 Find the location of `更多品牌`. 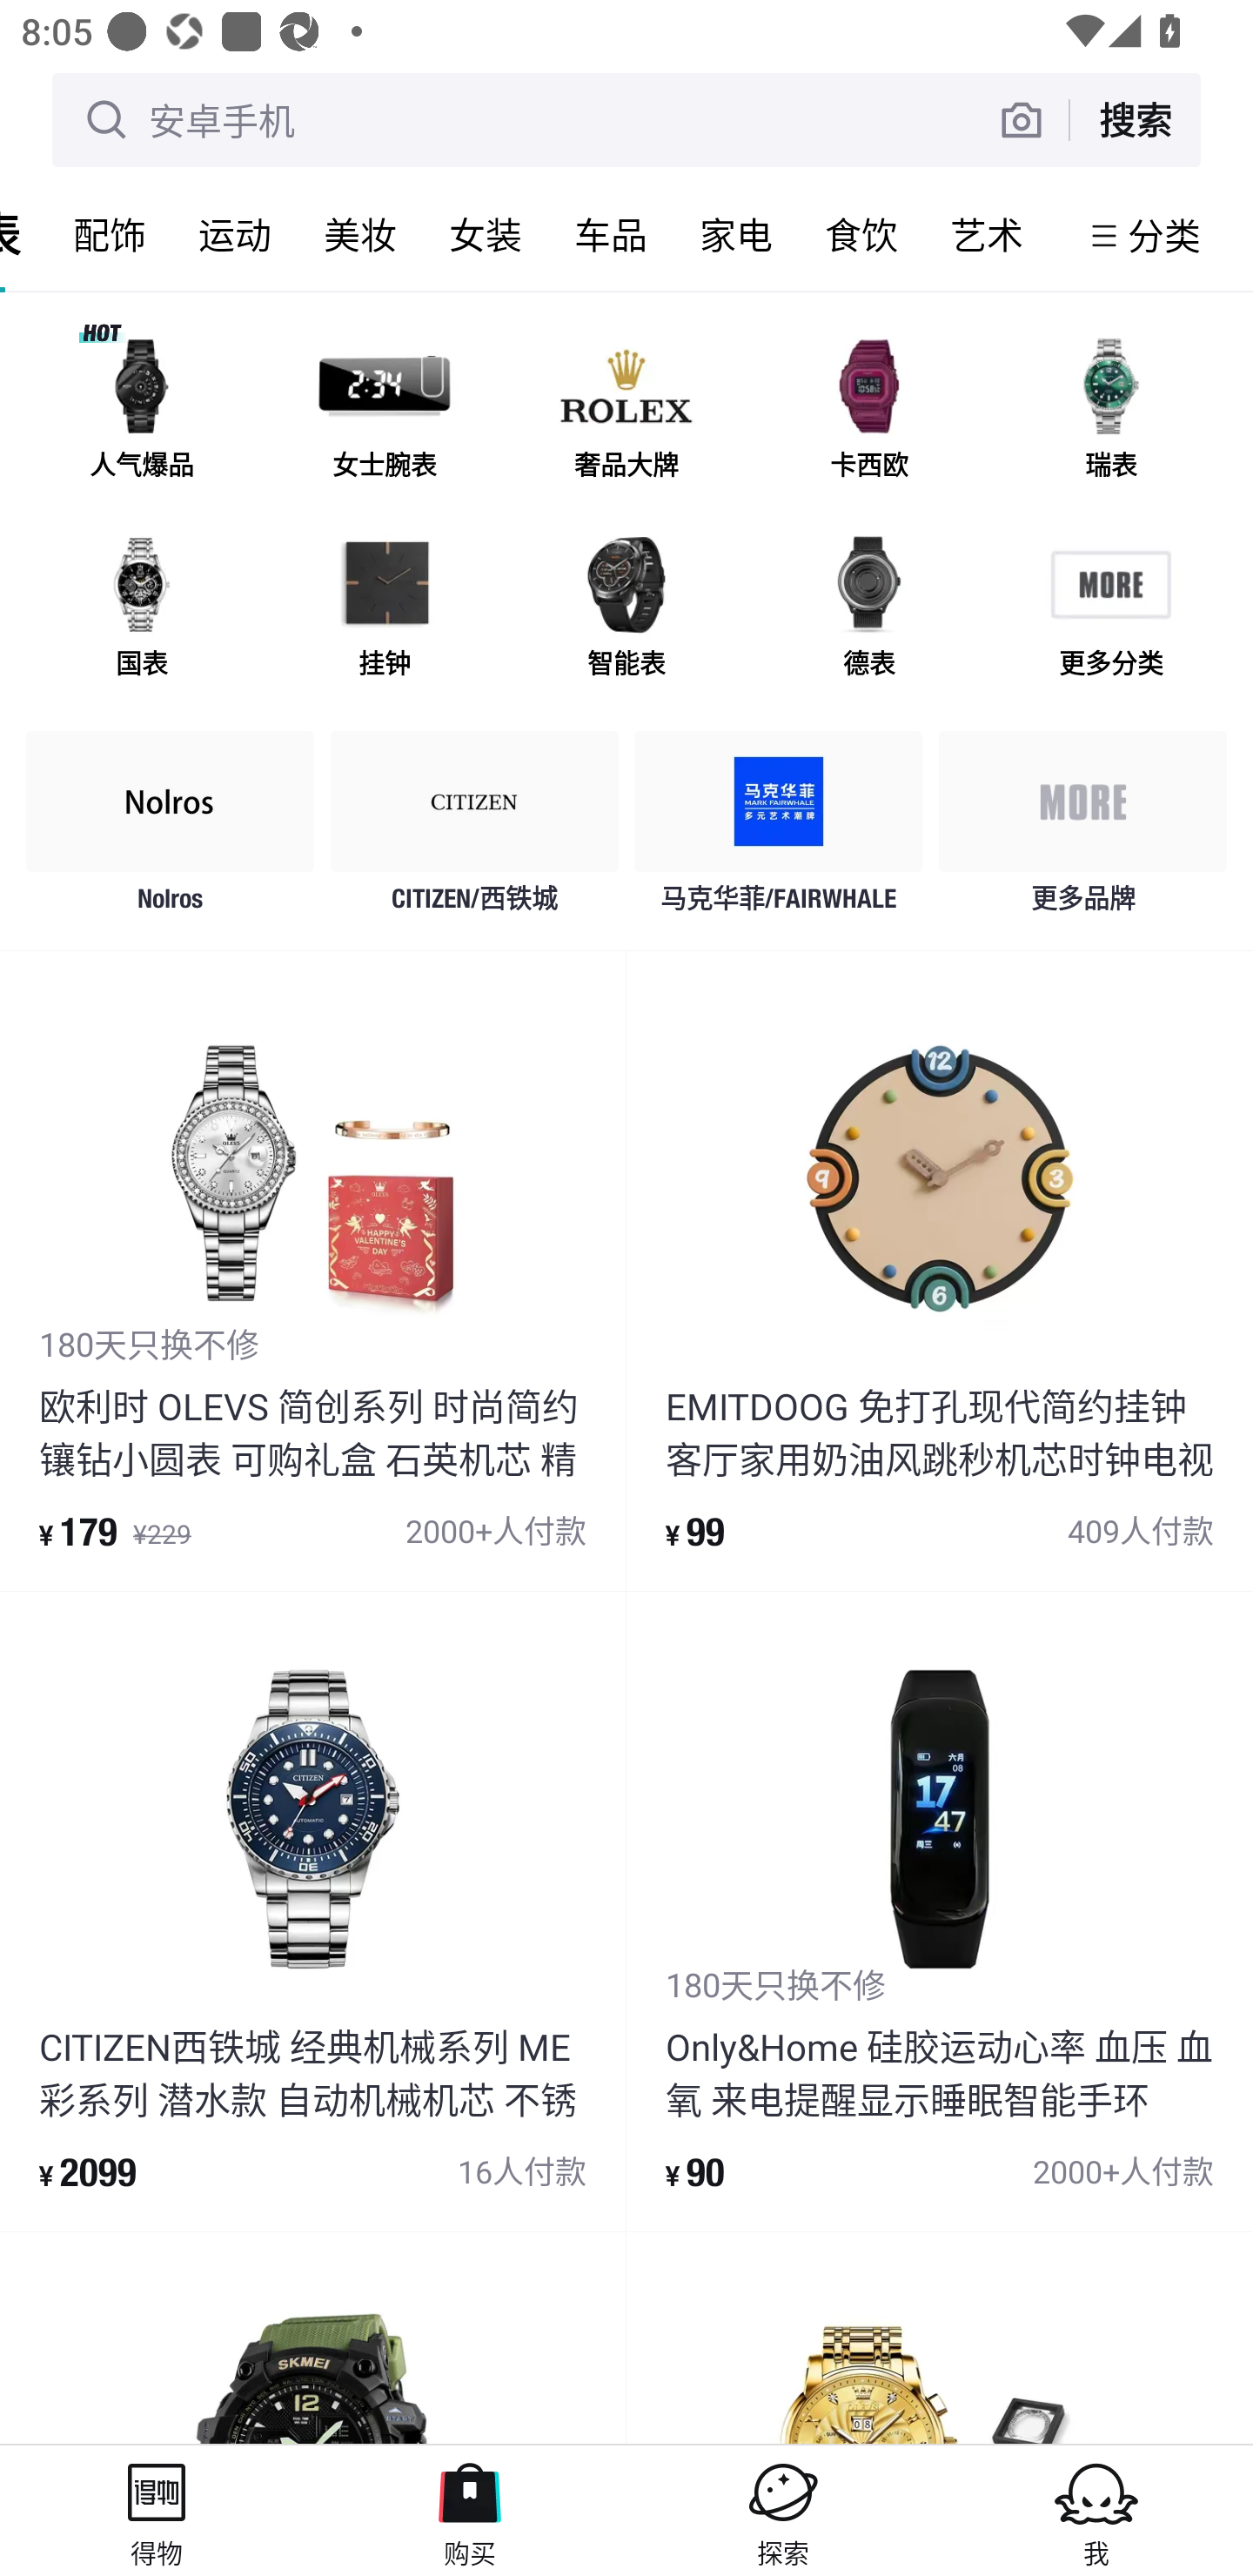

更多品牌 is located at coordinates (1082, 830).